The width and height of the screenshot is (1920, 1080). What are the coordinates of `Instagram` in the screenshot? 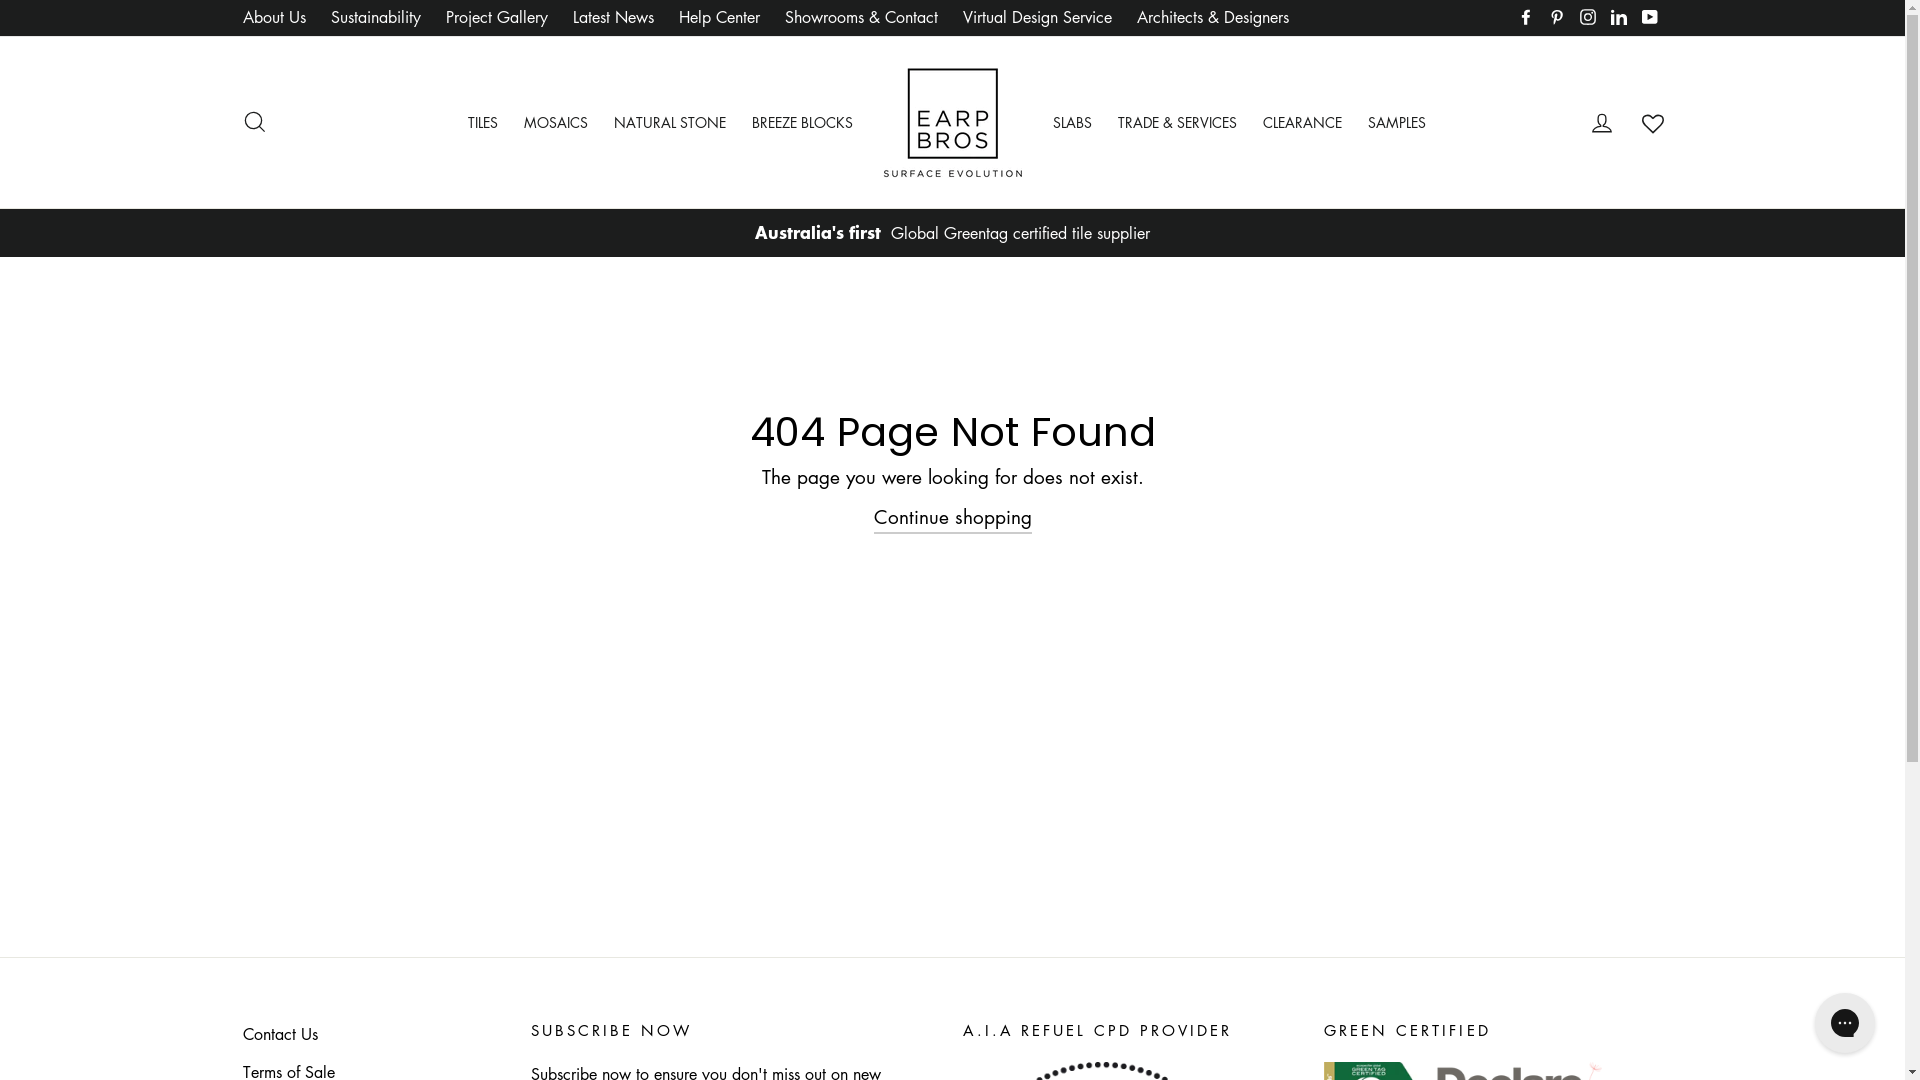 It's located at (1587, 18).